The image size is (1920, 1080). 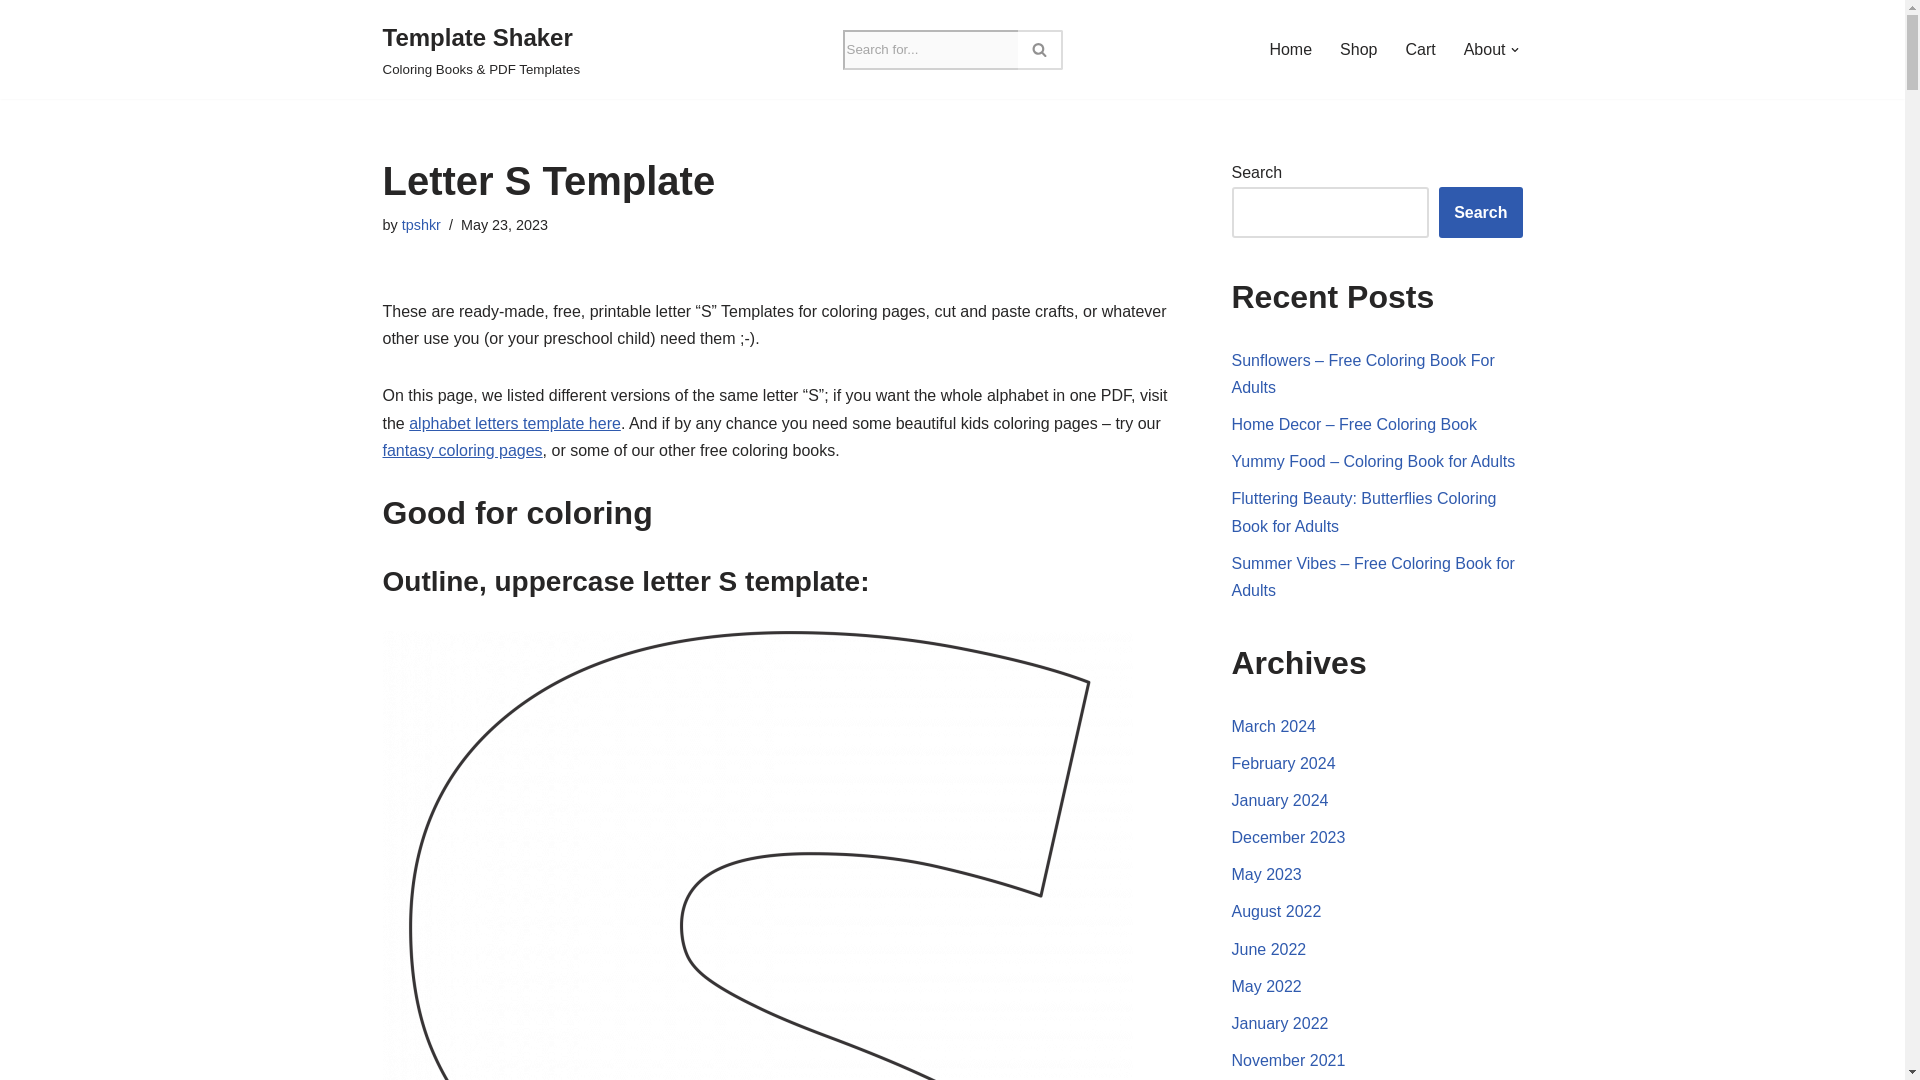 What do you see at coordinates (421, 225) in the screenshot?
I see `Posts by tpshkr` at bounding box center [421, 225].